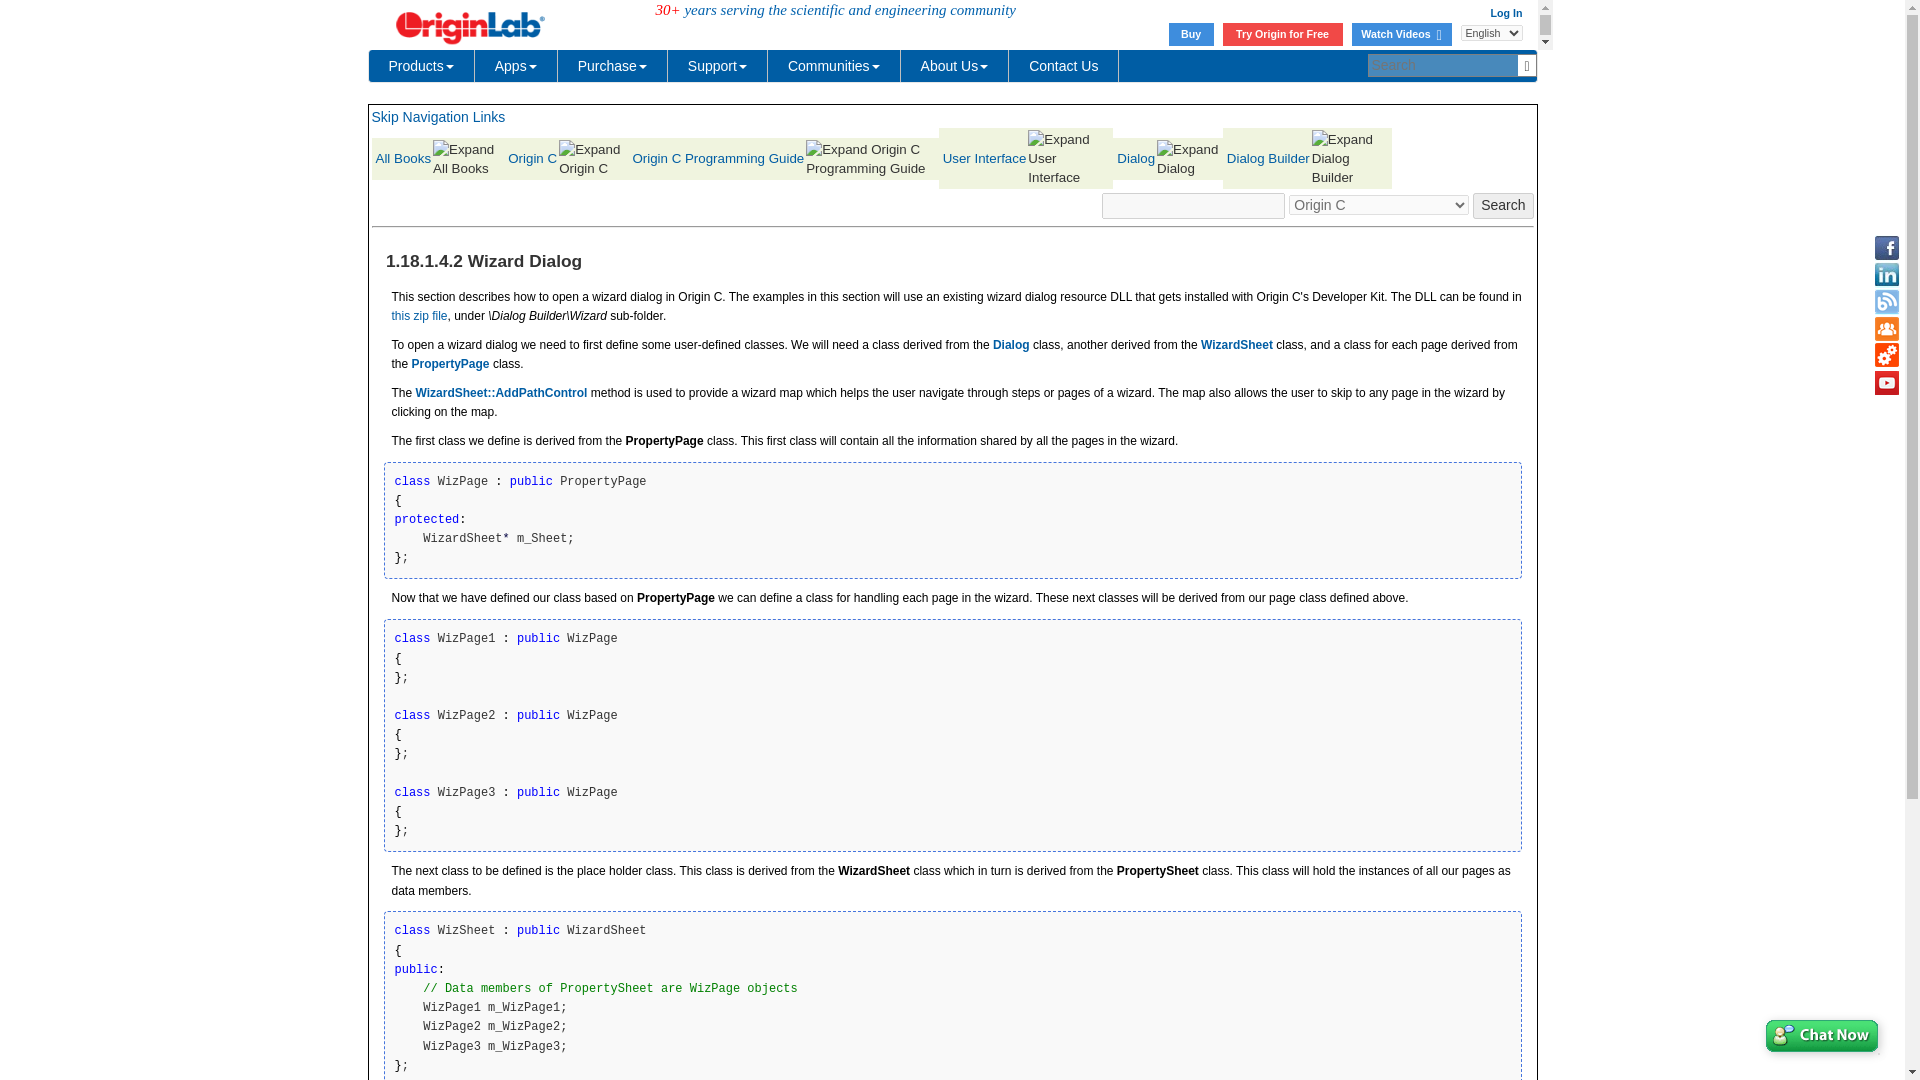 This screenshot has height=1080, width=1920. I want to click on Watch Videos , so click(1401, 34).